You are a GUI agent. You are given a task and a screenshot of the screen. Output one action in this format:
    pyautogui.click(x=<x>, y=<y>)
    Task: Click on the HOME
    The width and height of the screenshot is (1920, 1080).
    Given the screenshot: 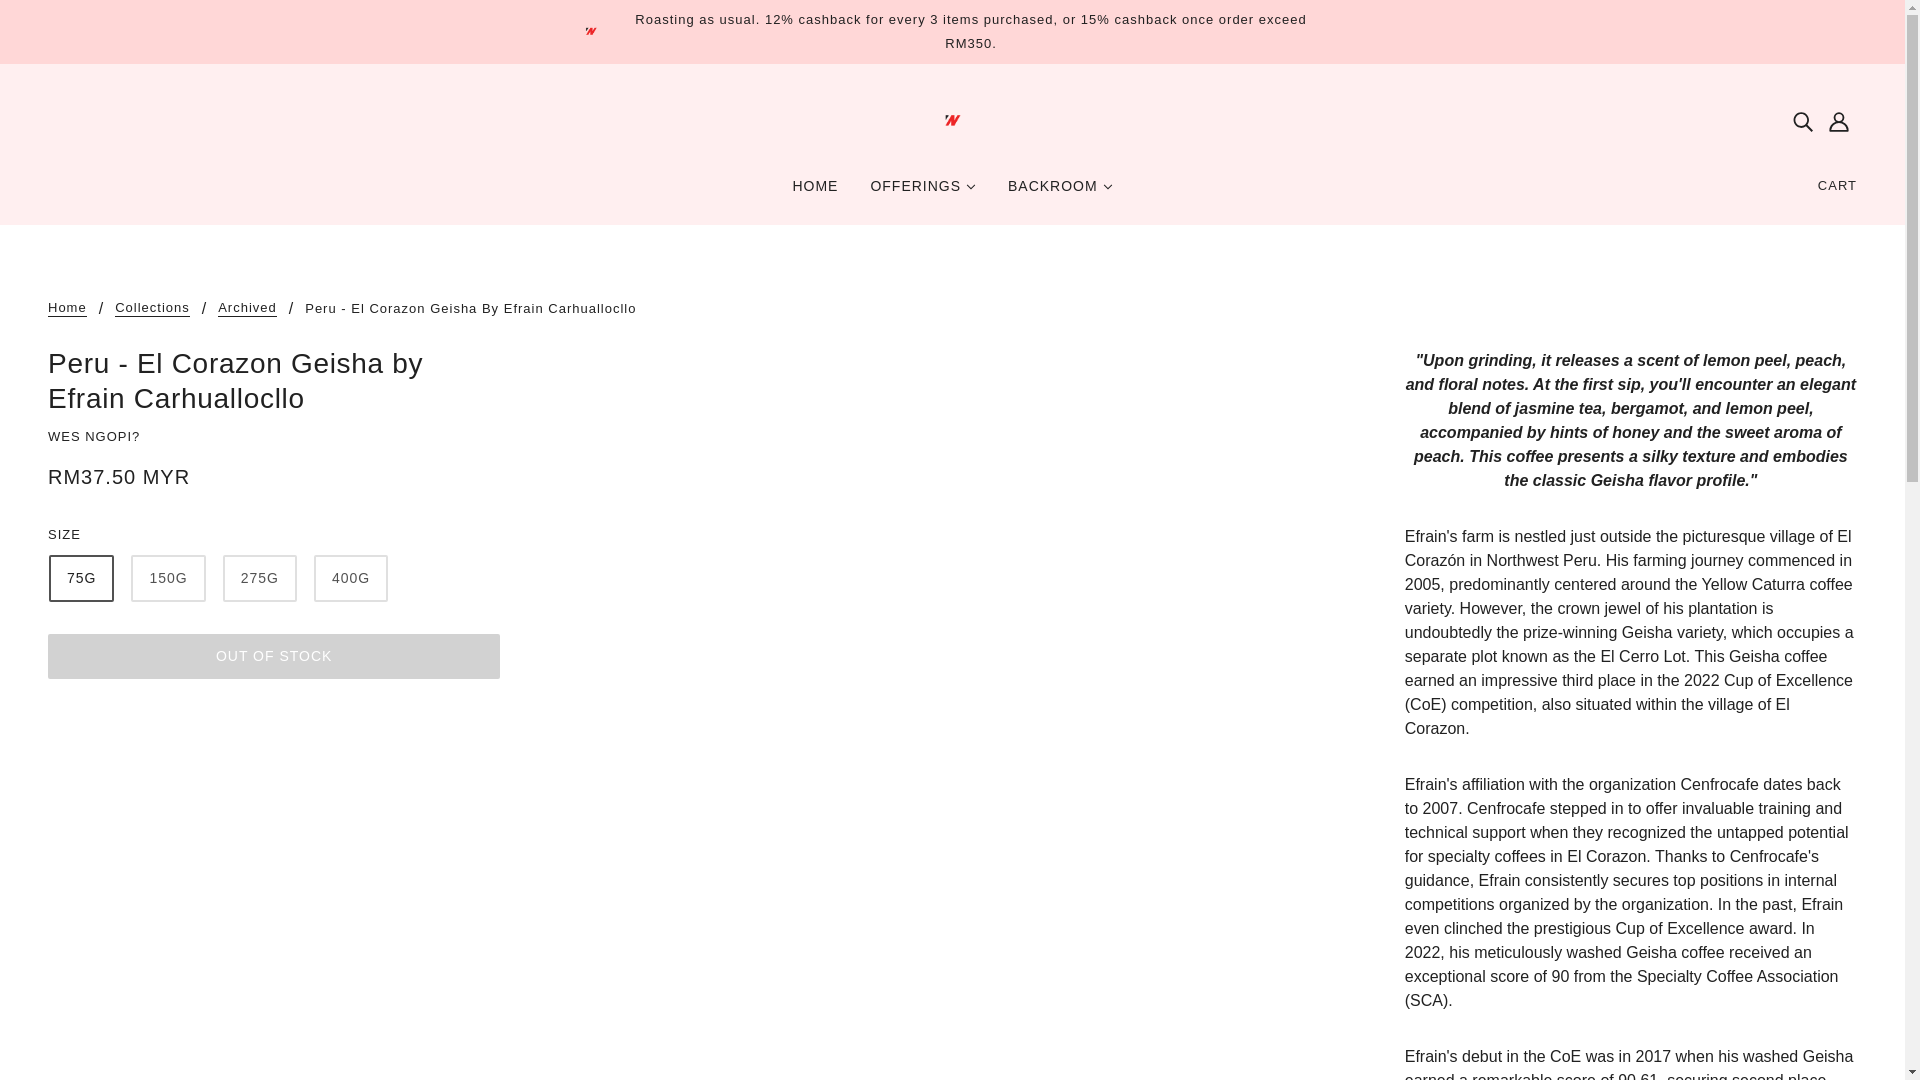 What is the action you would take?
    pyautogui.click(x=814, y=194)
    